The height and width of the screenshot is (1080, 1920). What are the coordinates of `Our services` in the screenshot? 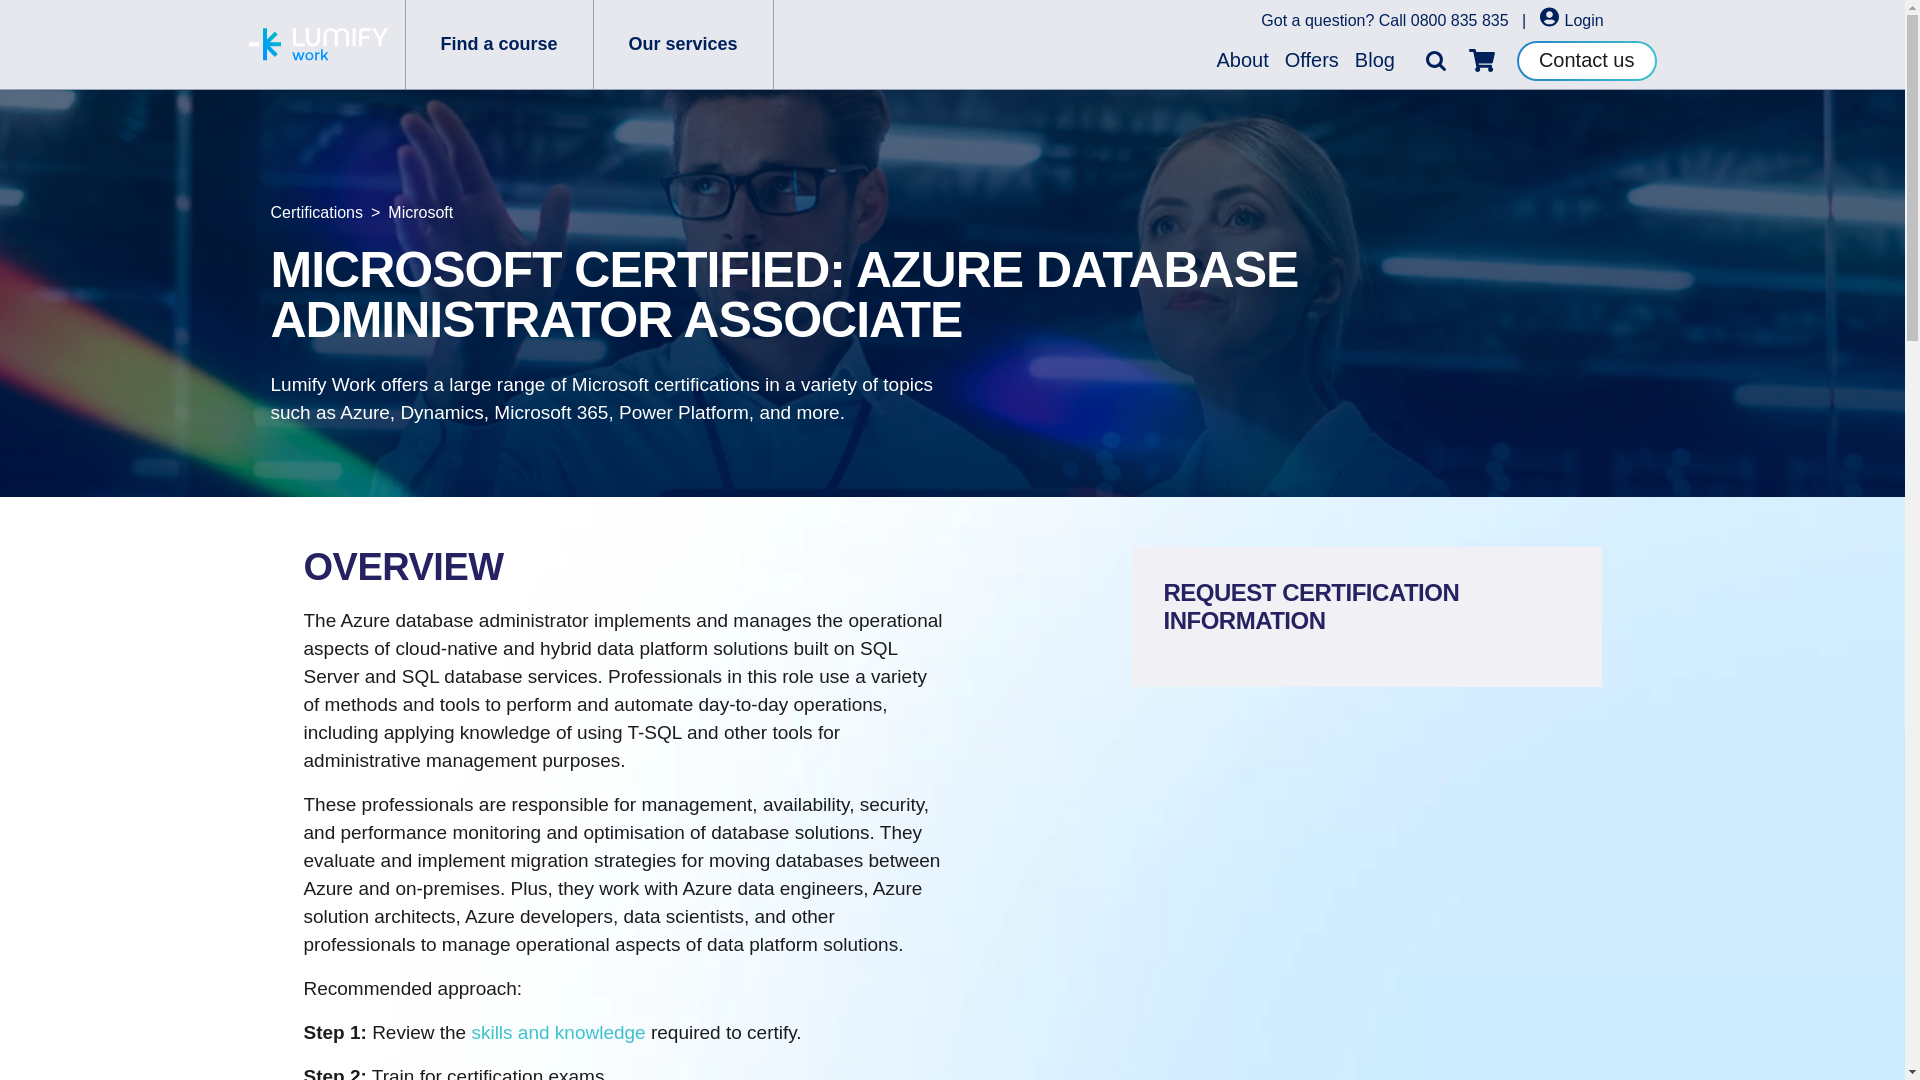 It's located at (683, 44).